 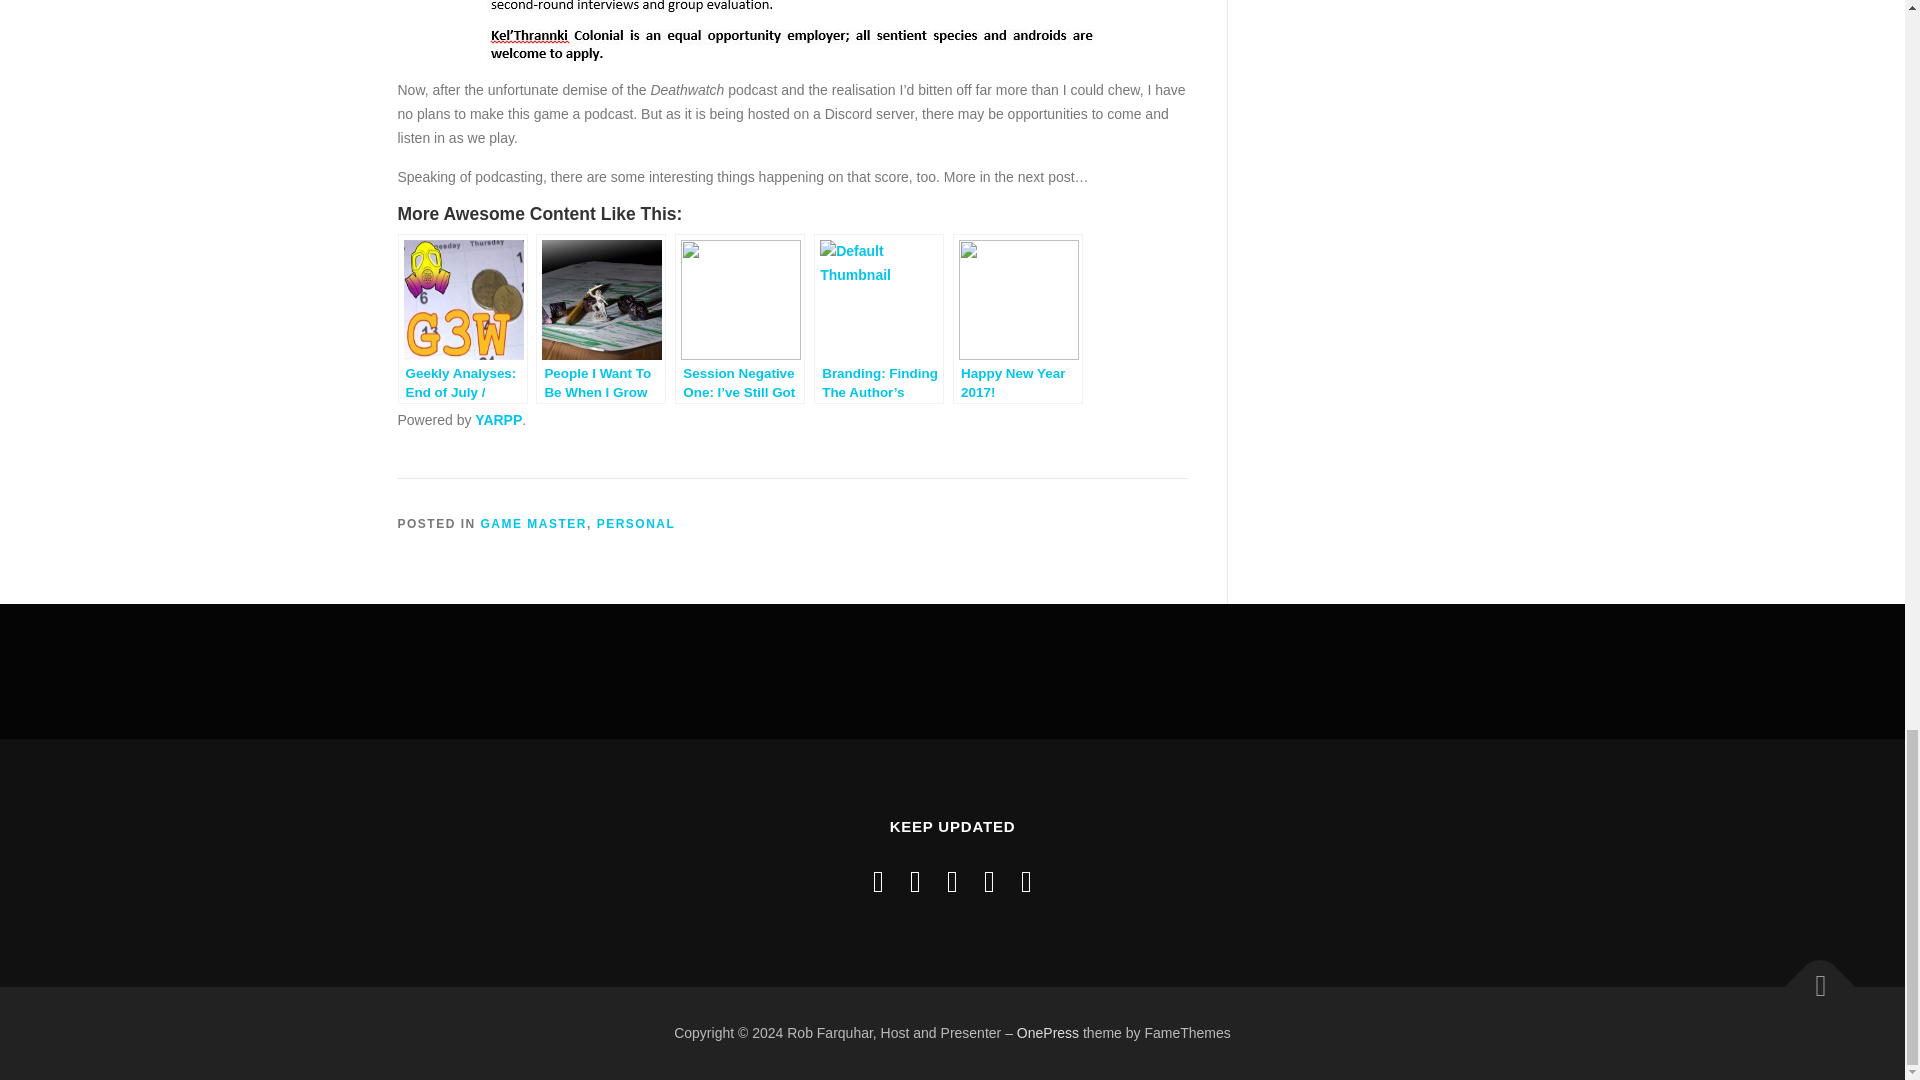 What do you see at coordinates (498, 419) in the screenshot?
I see `YARPP` at bounding box center [498, 419].